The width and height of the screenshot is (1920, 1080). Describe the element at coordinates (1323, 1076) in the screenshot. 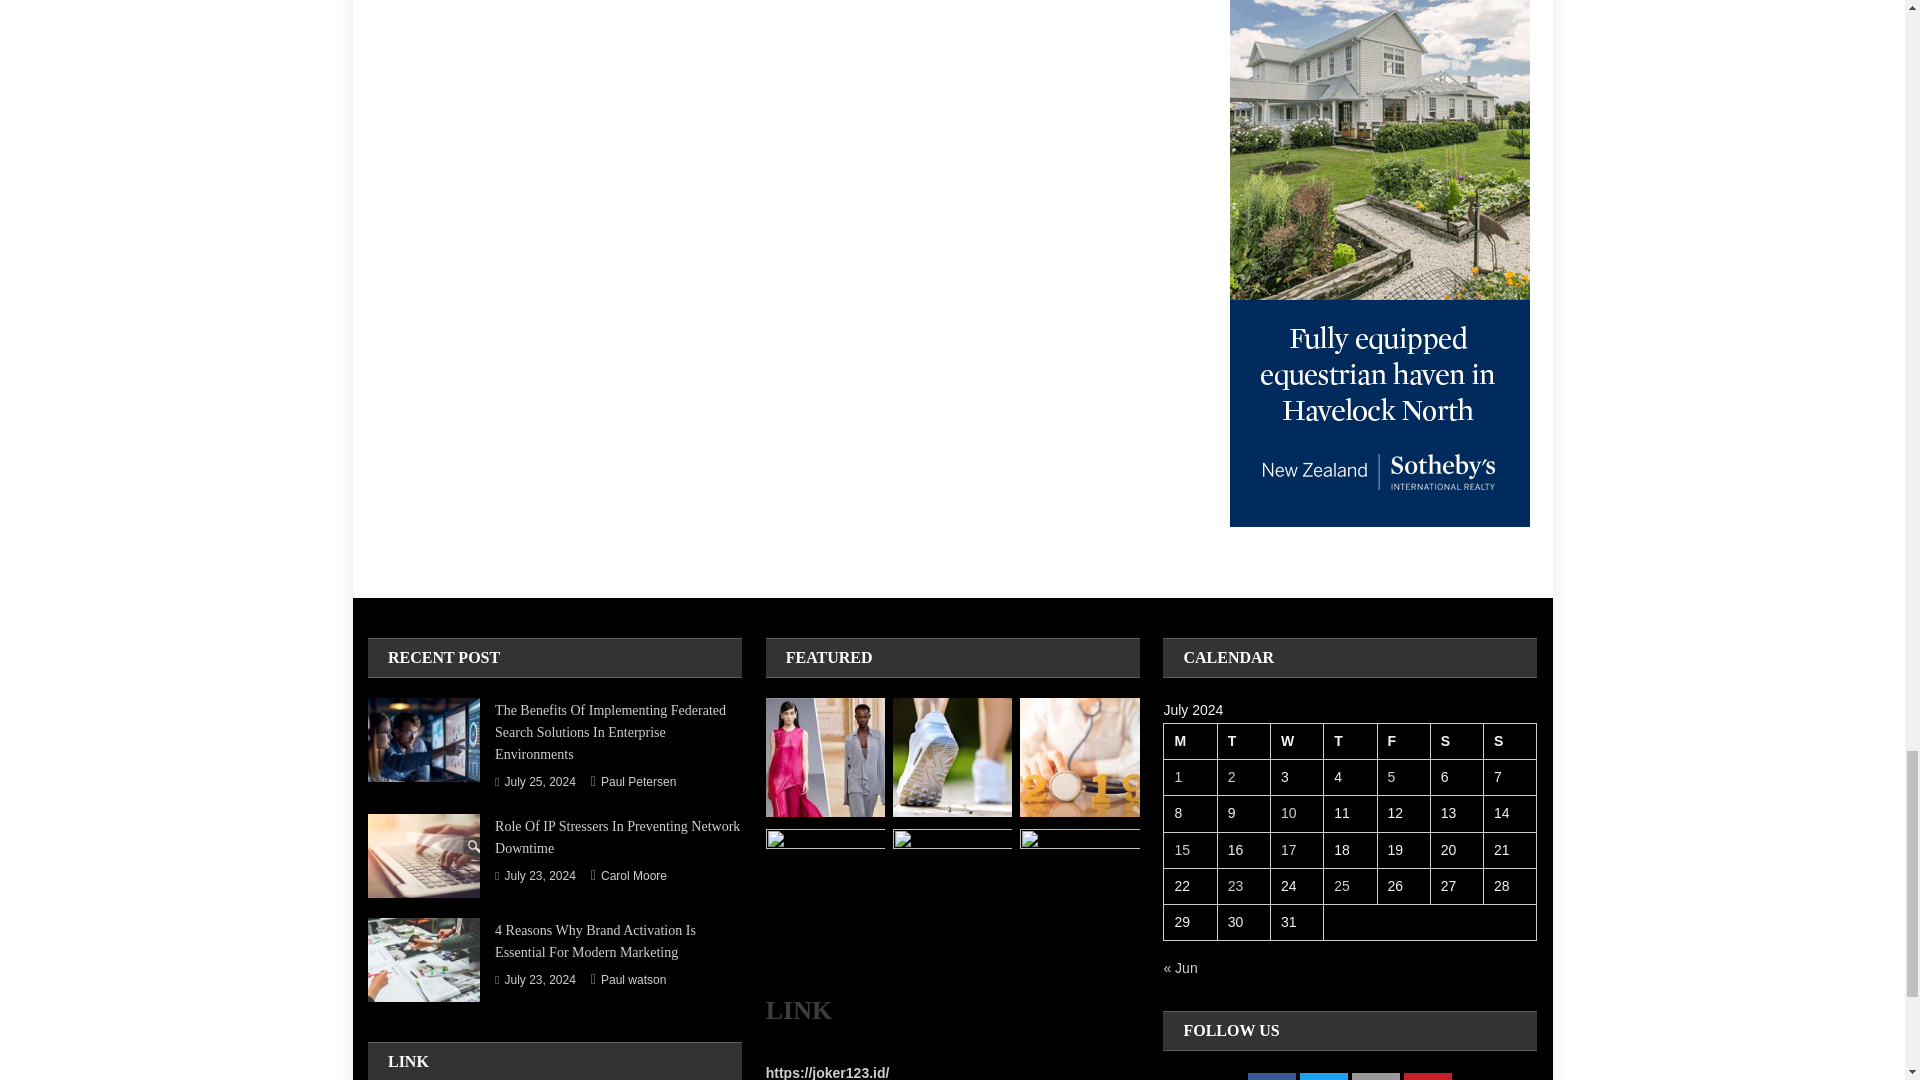

I see `Twitter` at that location.